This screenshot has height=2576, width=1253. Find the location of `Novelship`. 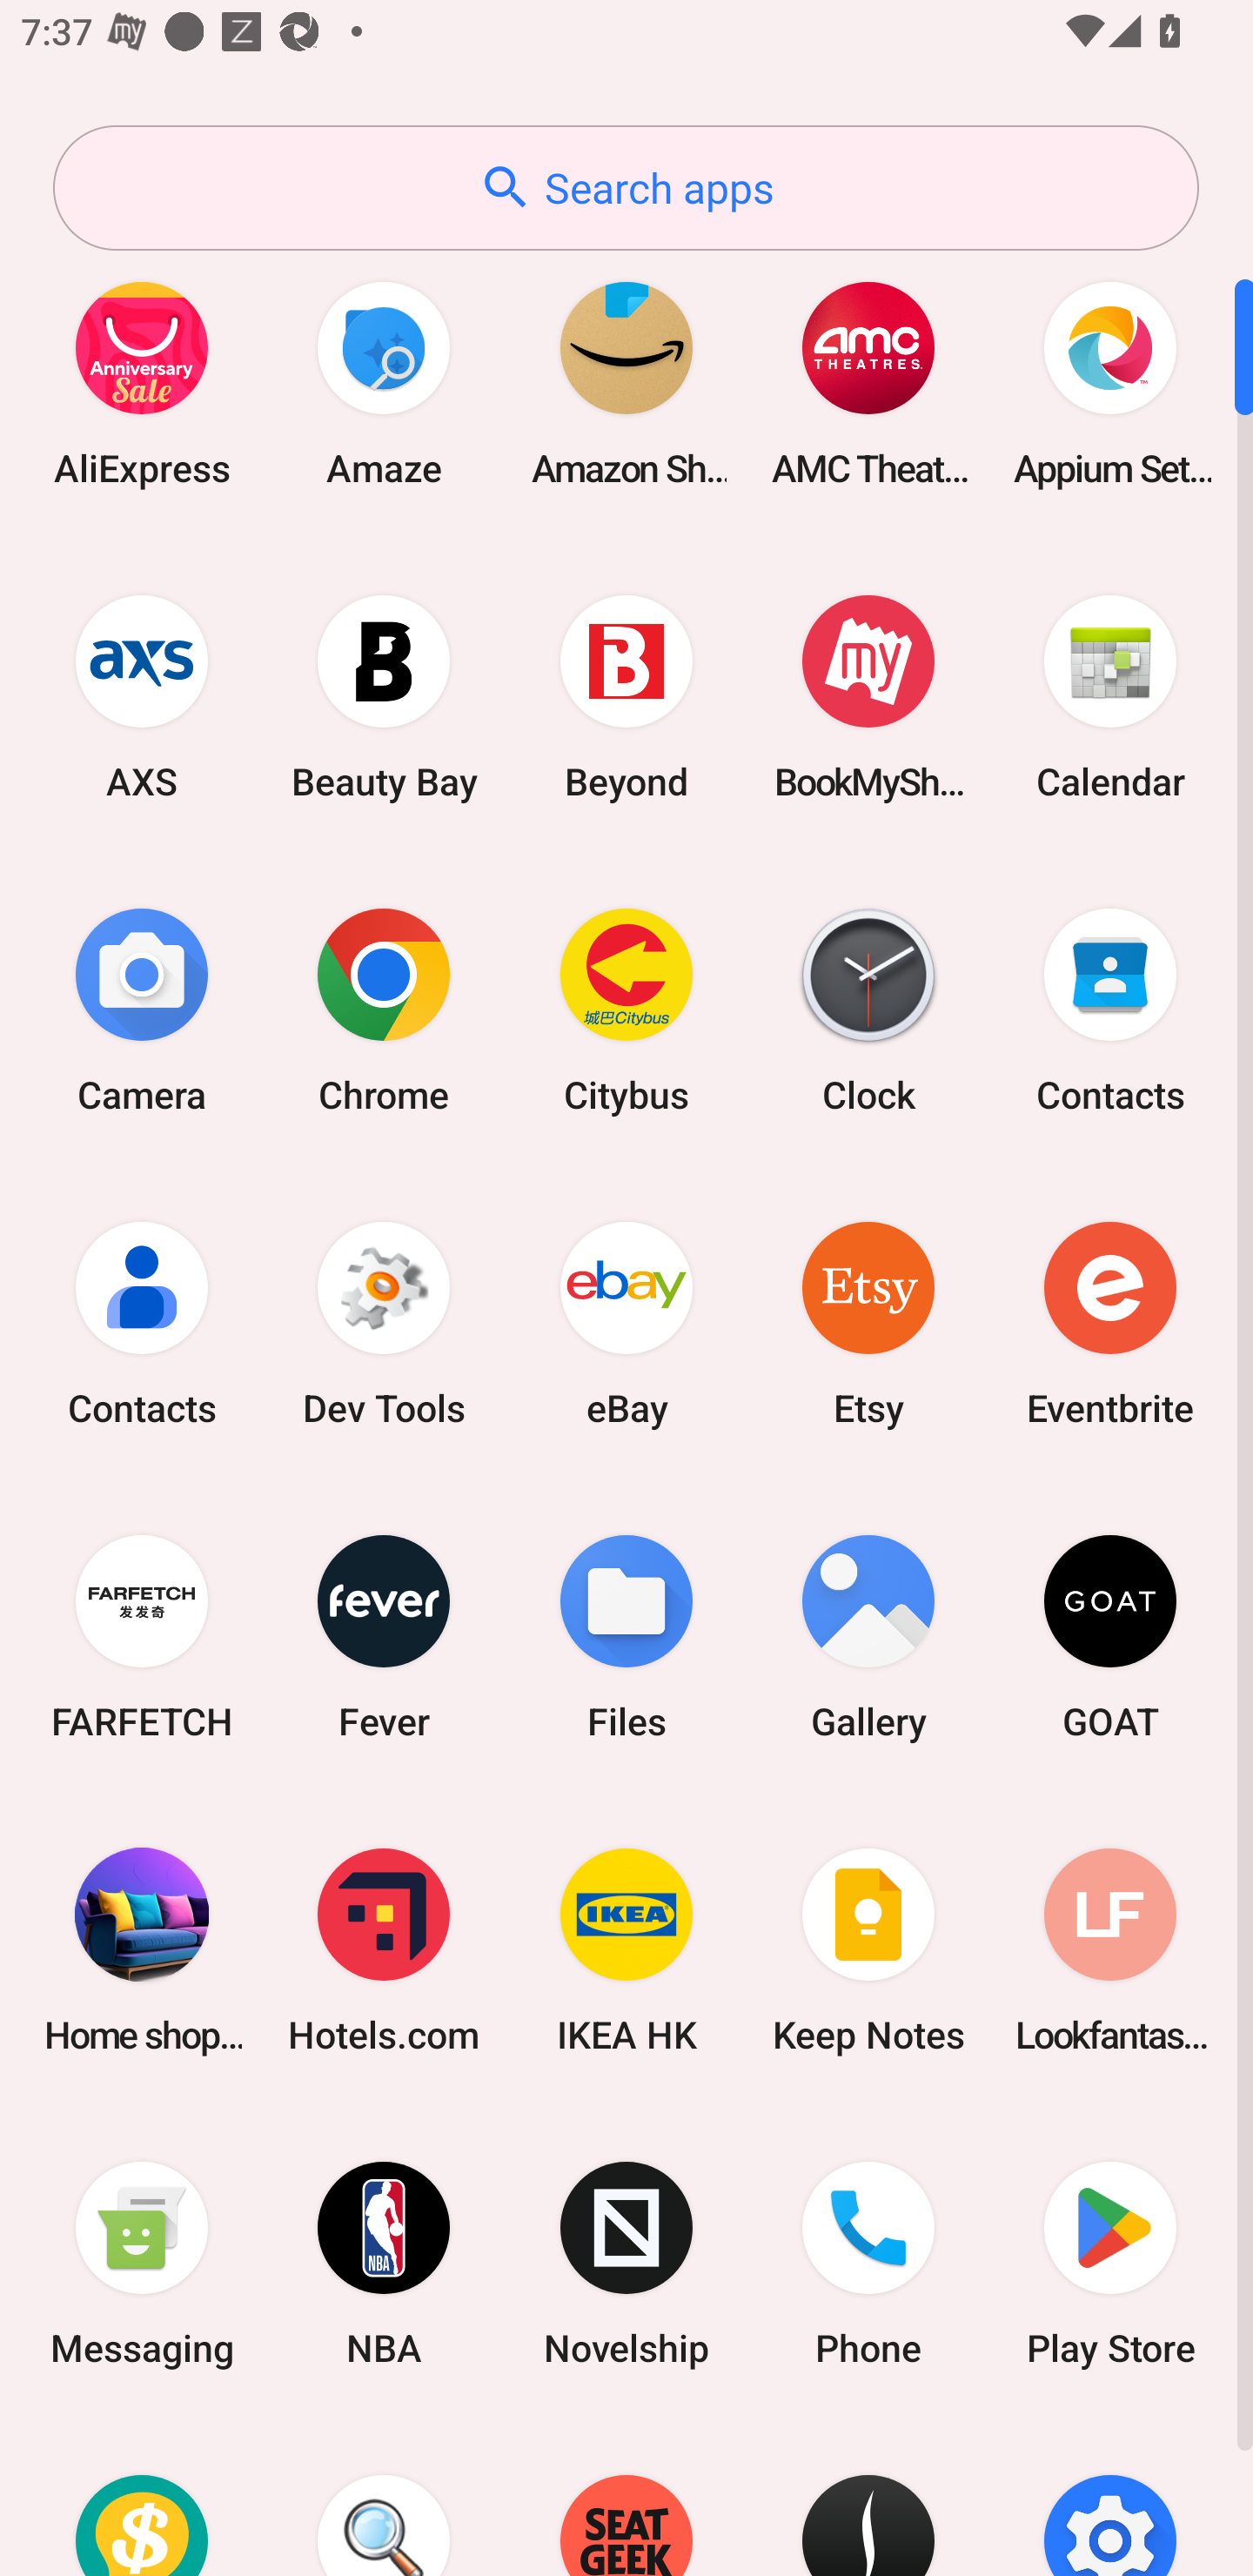

Novelship is located at coordinates (626, 2264).